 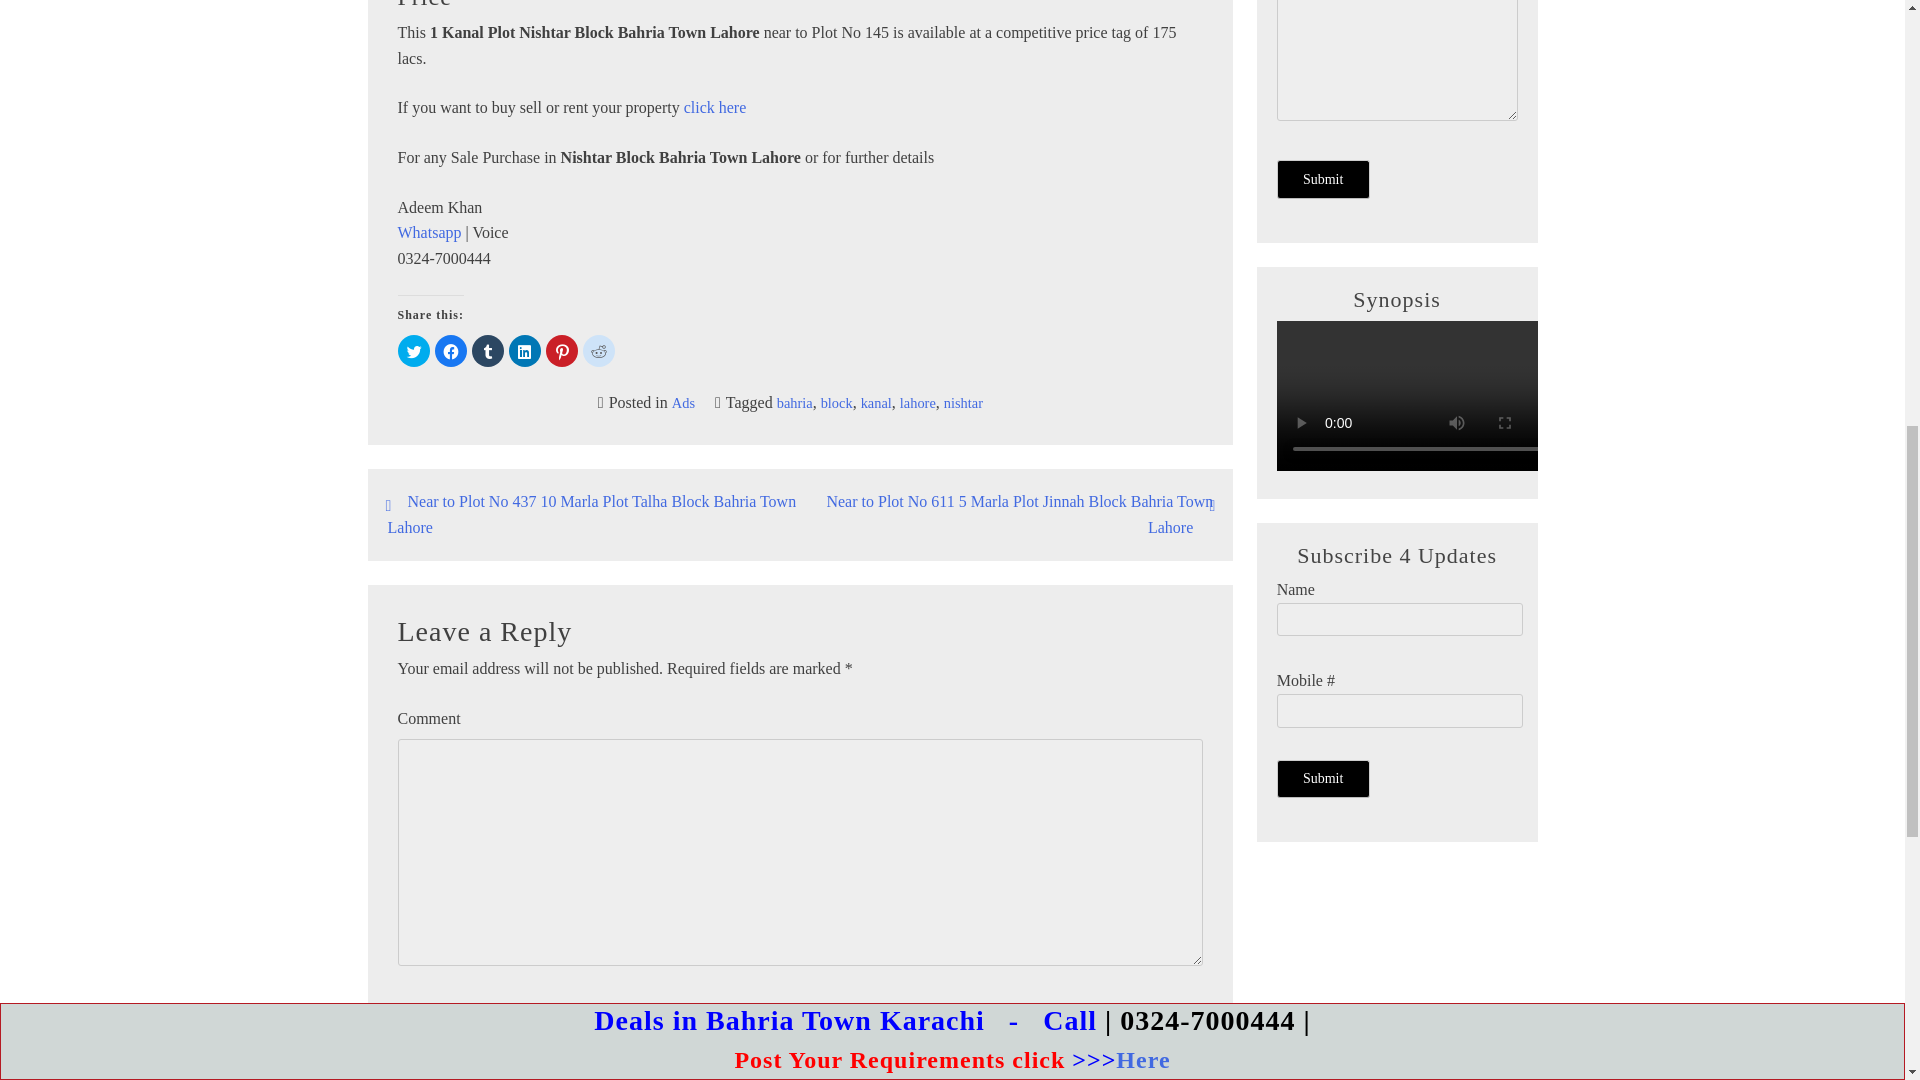 What do you see at coordinates (430, 232) in the screenshot?
I see `Whatsapp` at bounding box center [430, 232].